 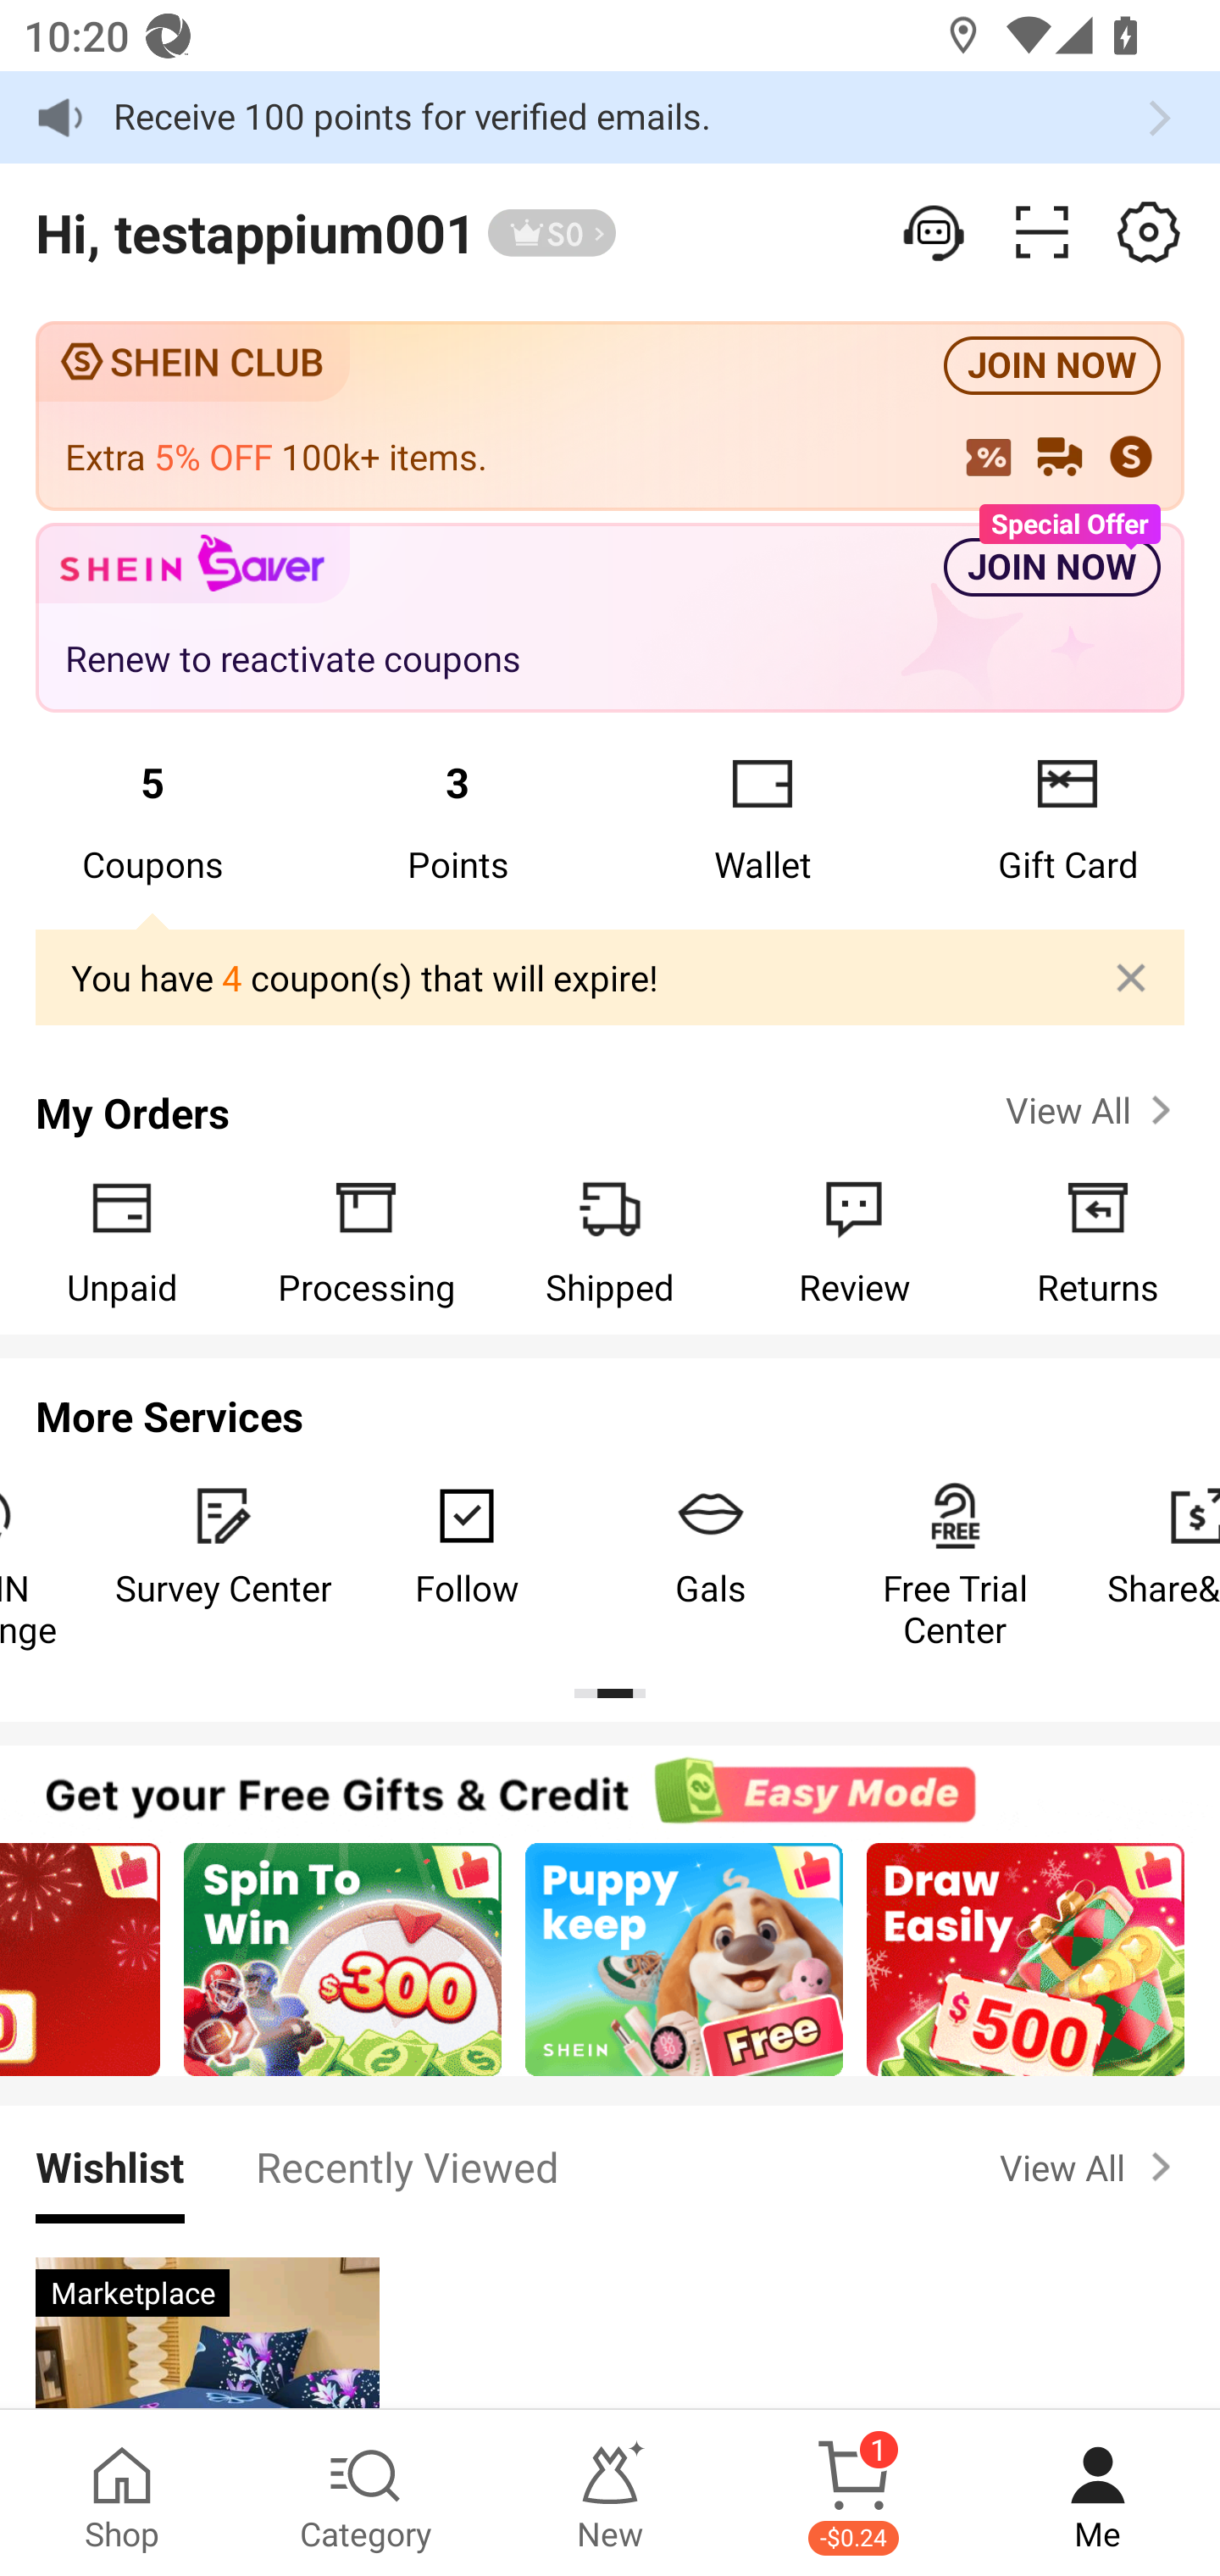 What do you see at coordinates (610, 1407) in the screenshot?
I see `More Services` at bounding box center [610, 1407].